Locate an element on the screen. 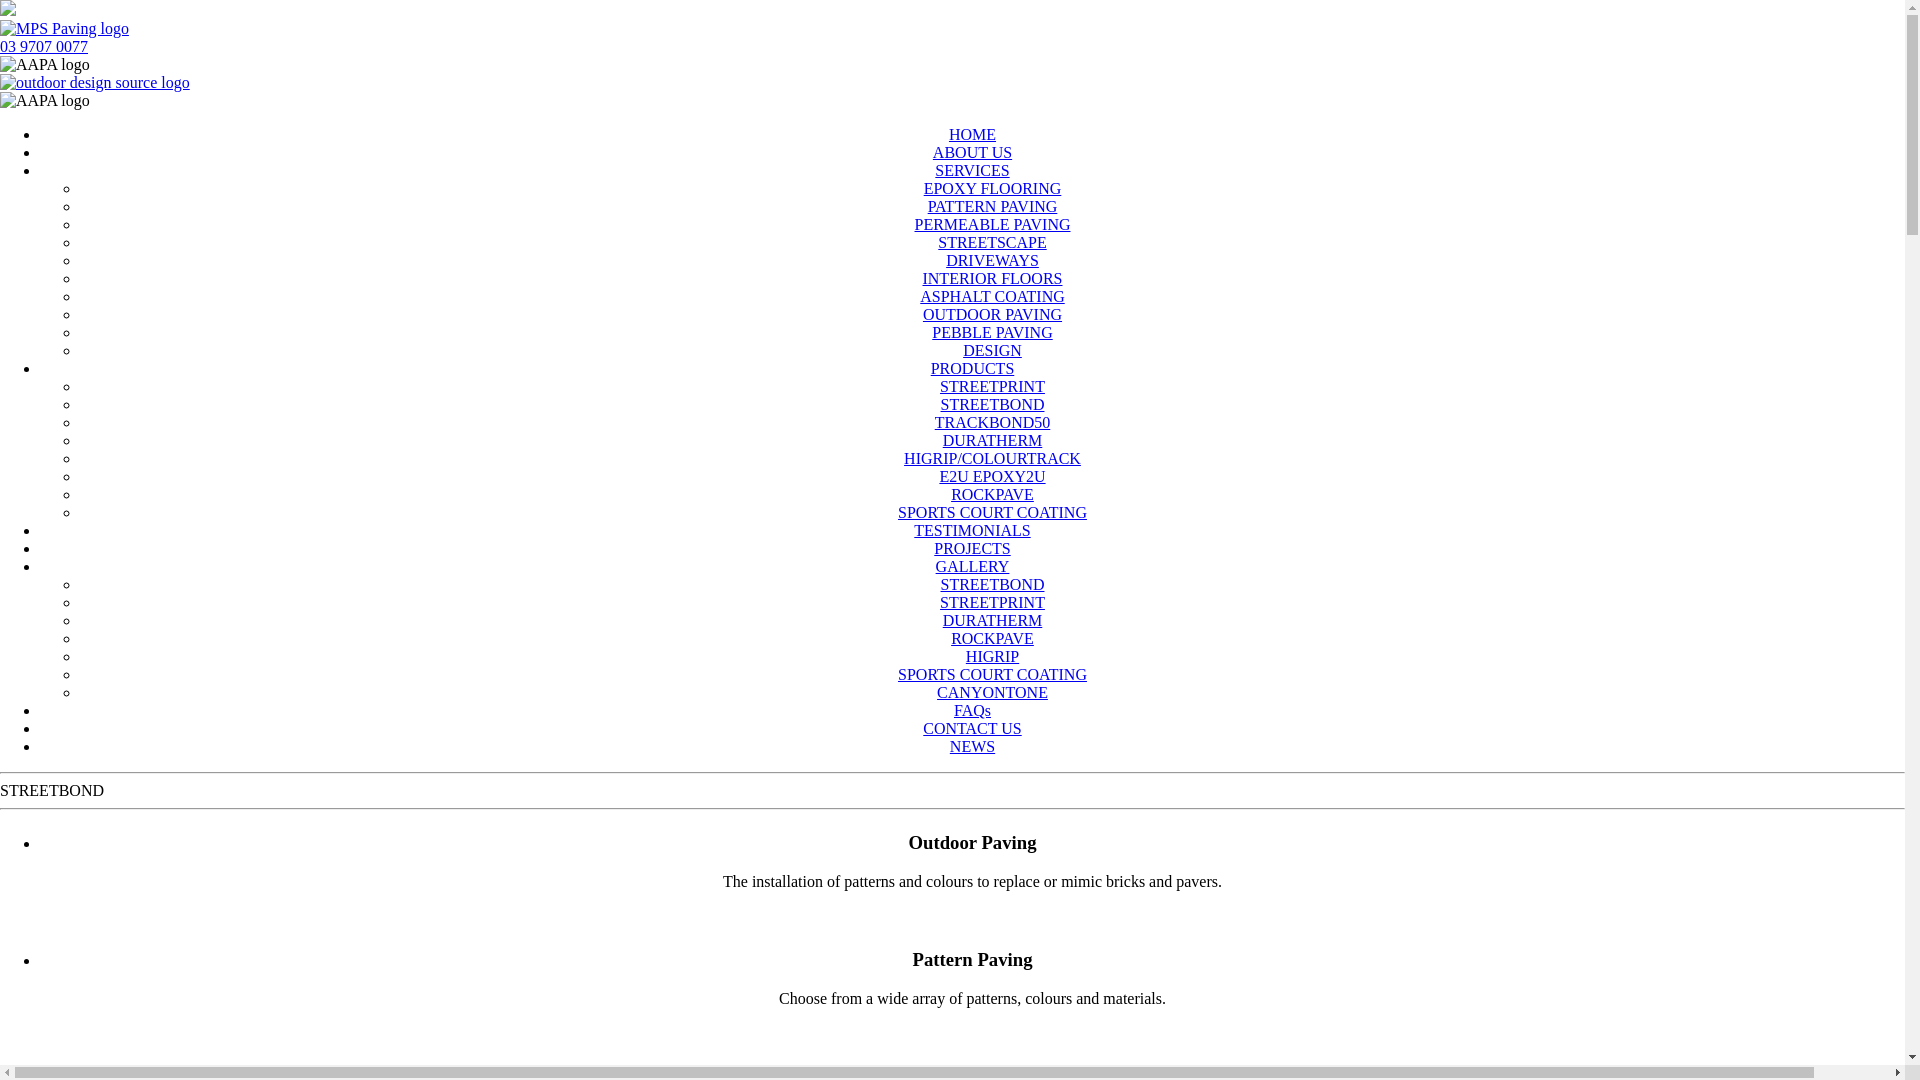  INTERIOR FLOORS is located at coordinates (992, 278).